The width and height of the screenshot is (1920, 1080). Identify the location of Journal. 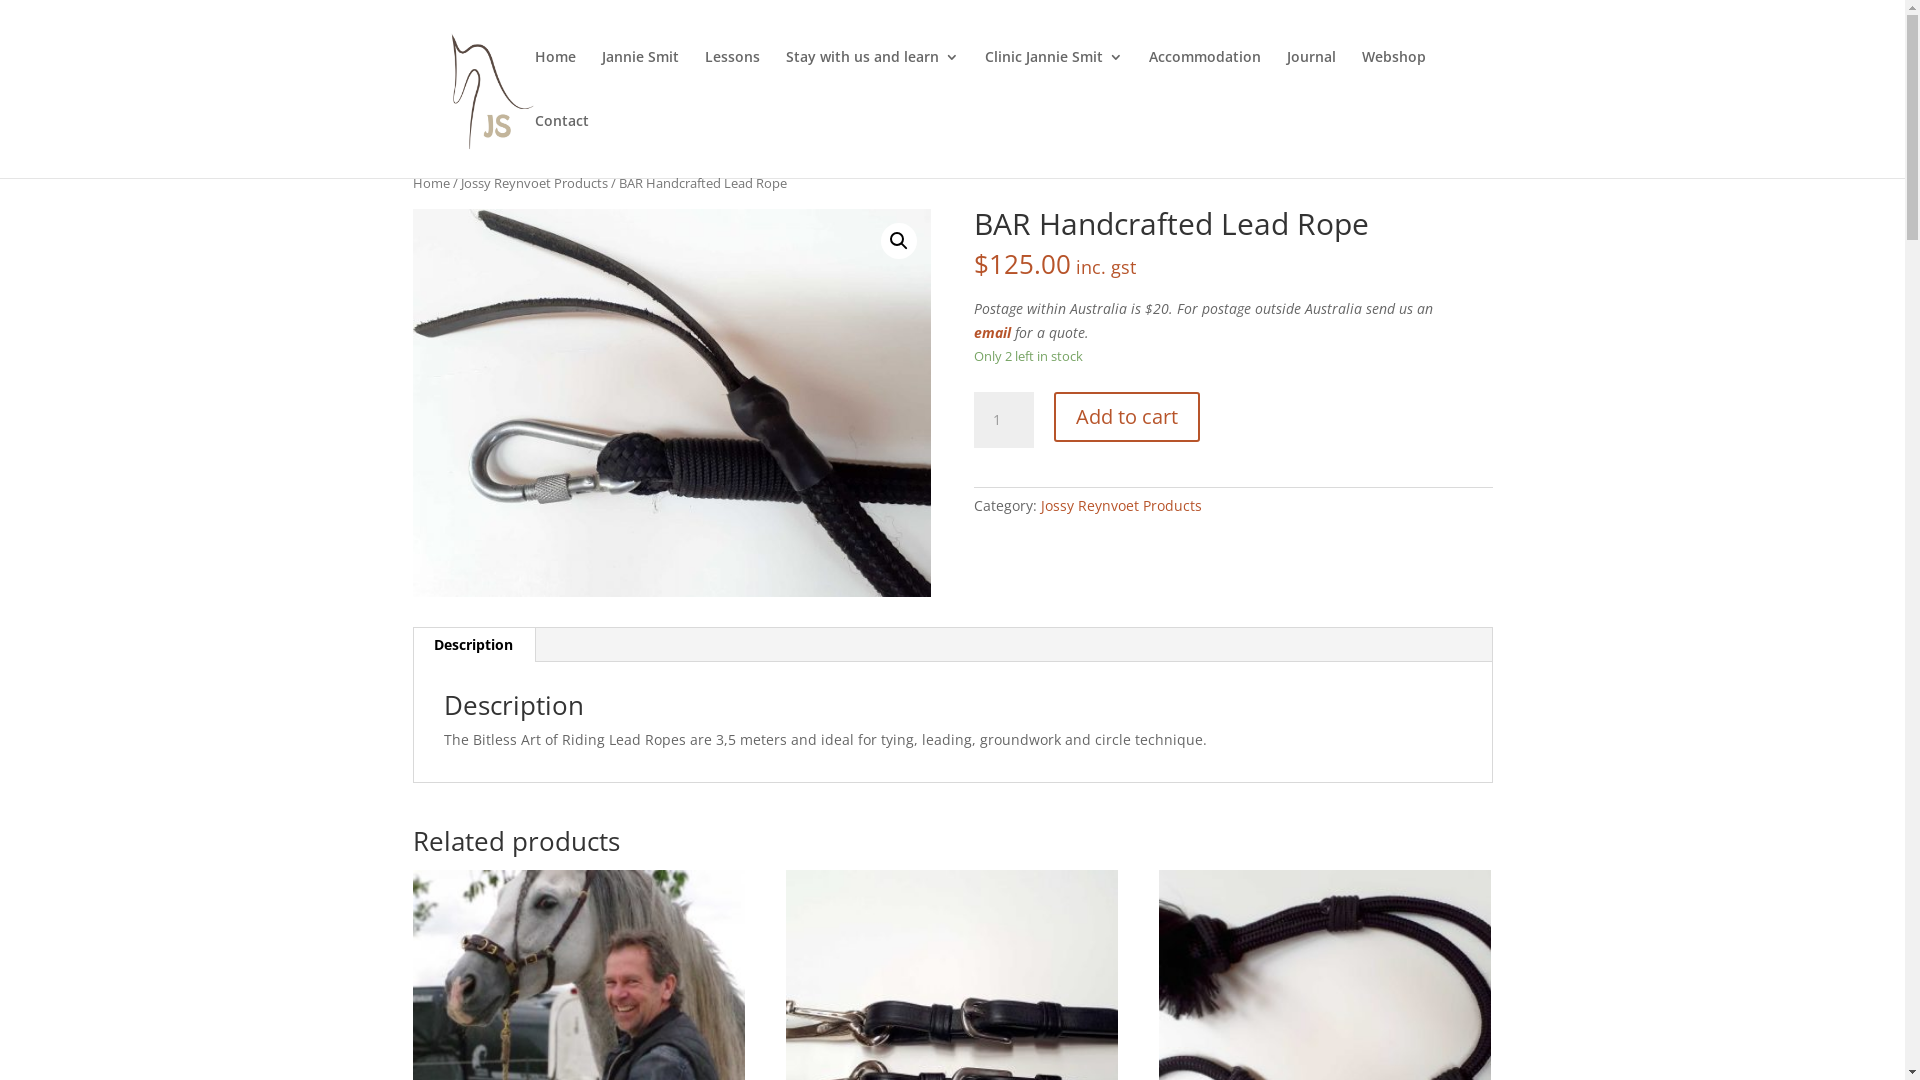
(1310, 82).